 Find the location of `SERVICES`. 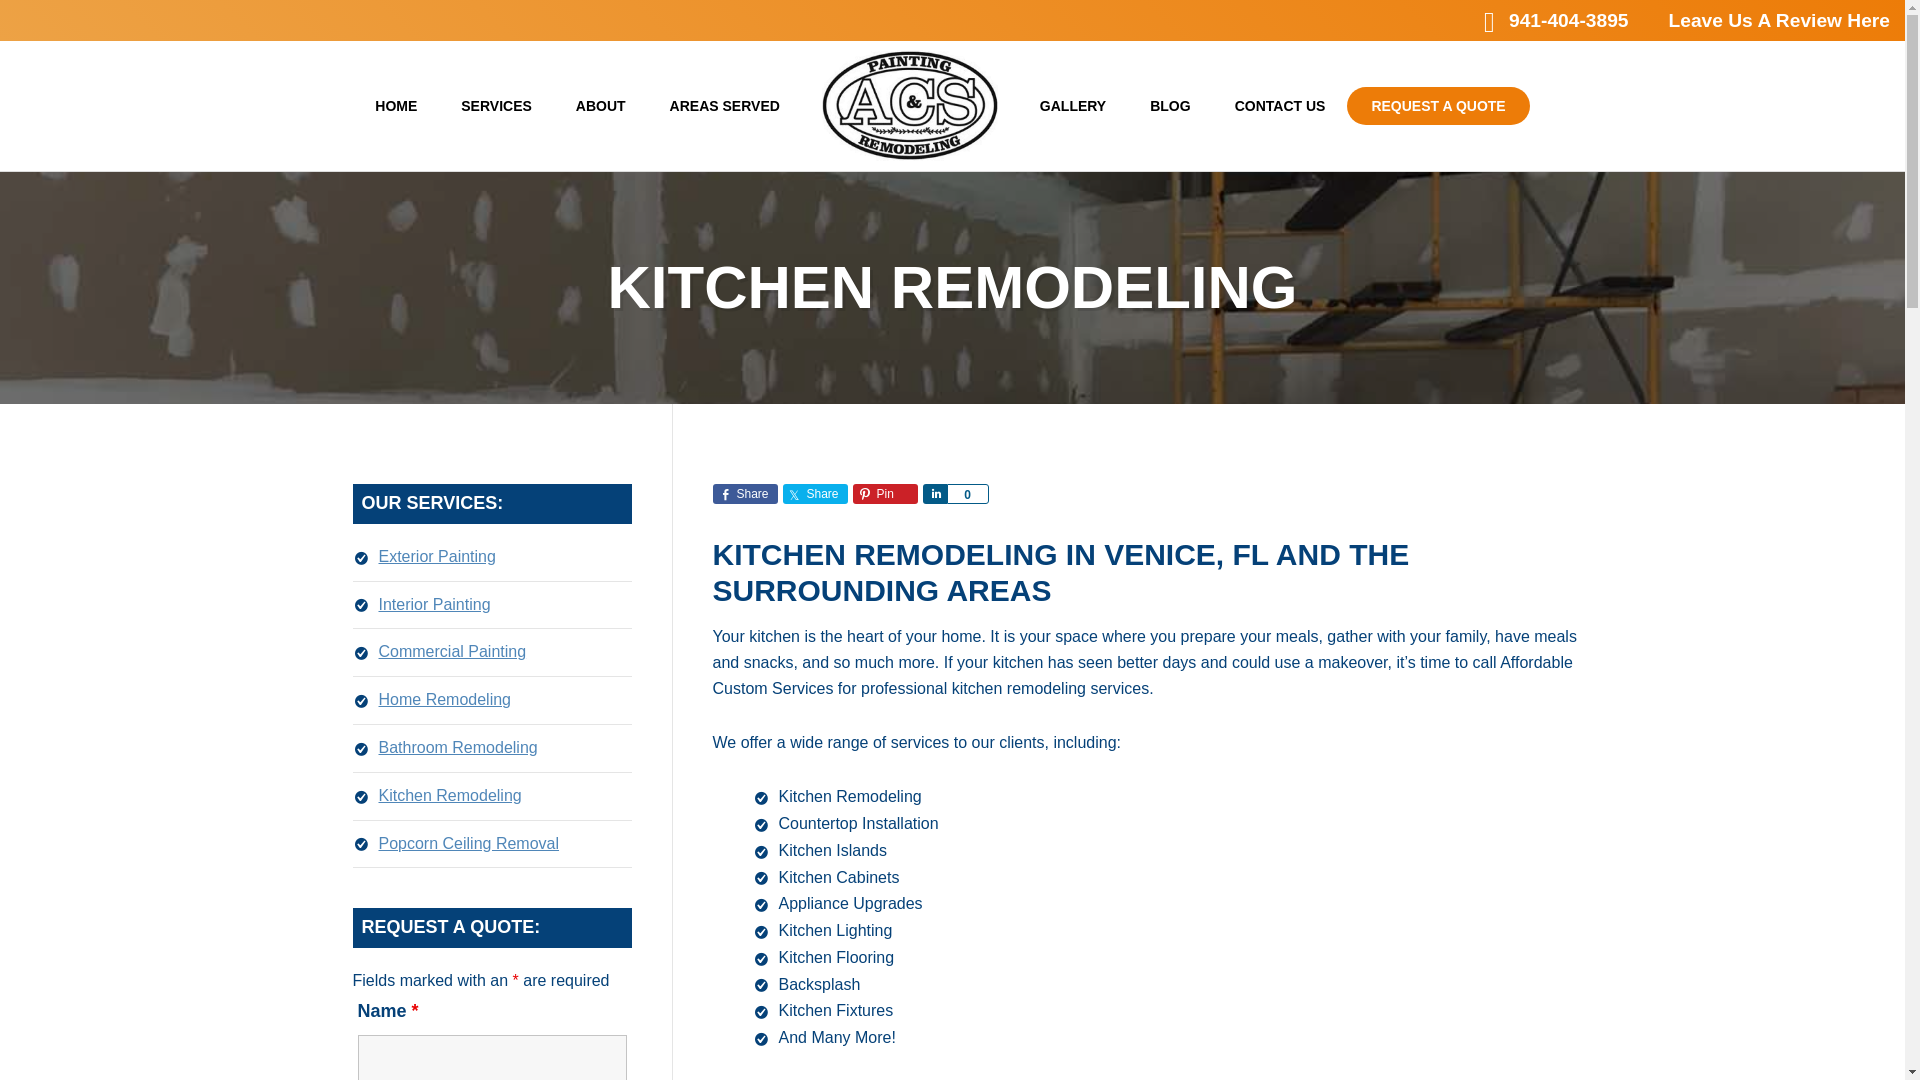

SERVICES is located at coordinates (496, 106).